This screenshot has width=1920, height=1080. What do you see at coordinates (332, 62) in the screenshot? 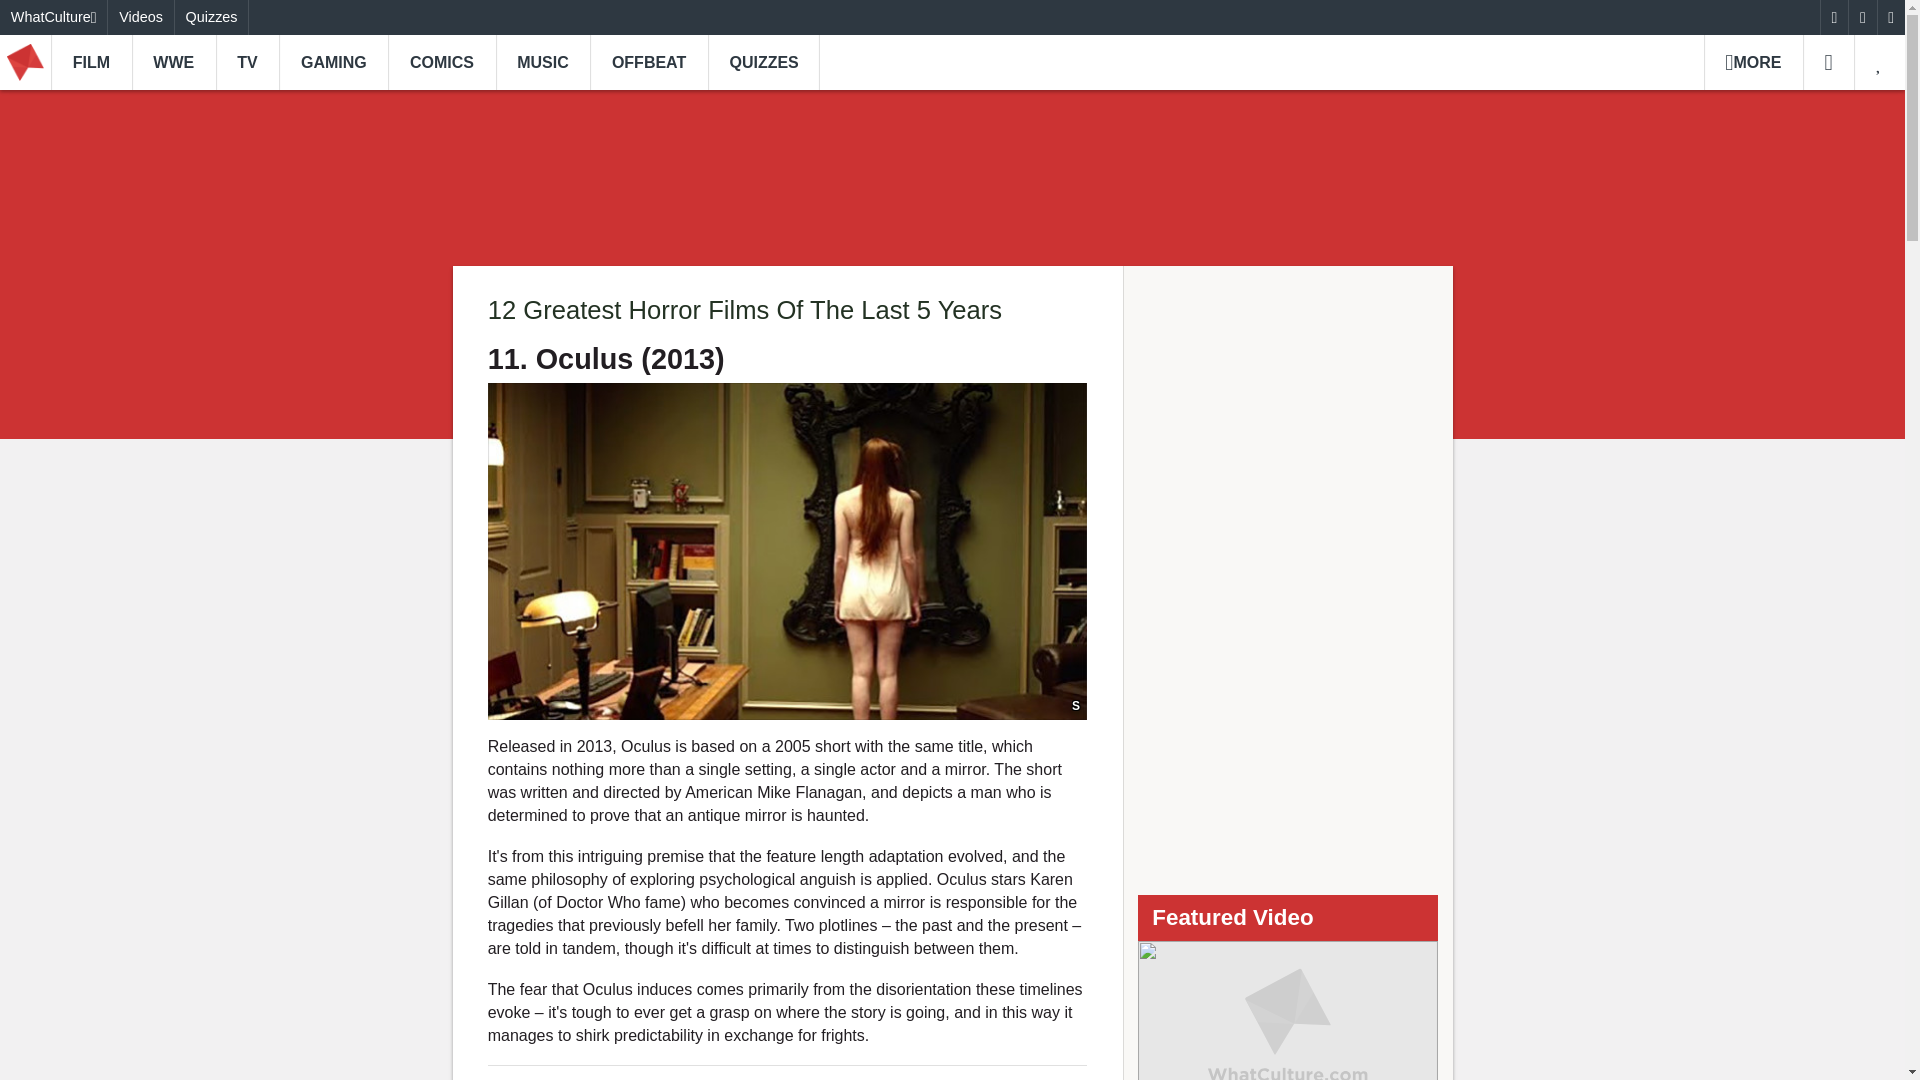
I see `GAMING` at bounding box center [332, 62].